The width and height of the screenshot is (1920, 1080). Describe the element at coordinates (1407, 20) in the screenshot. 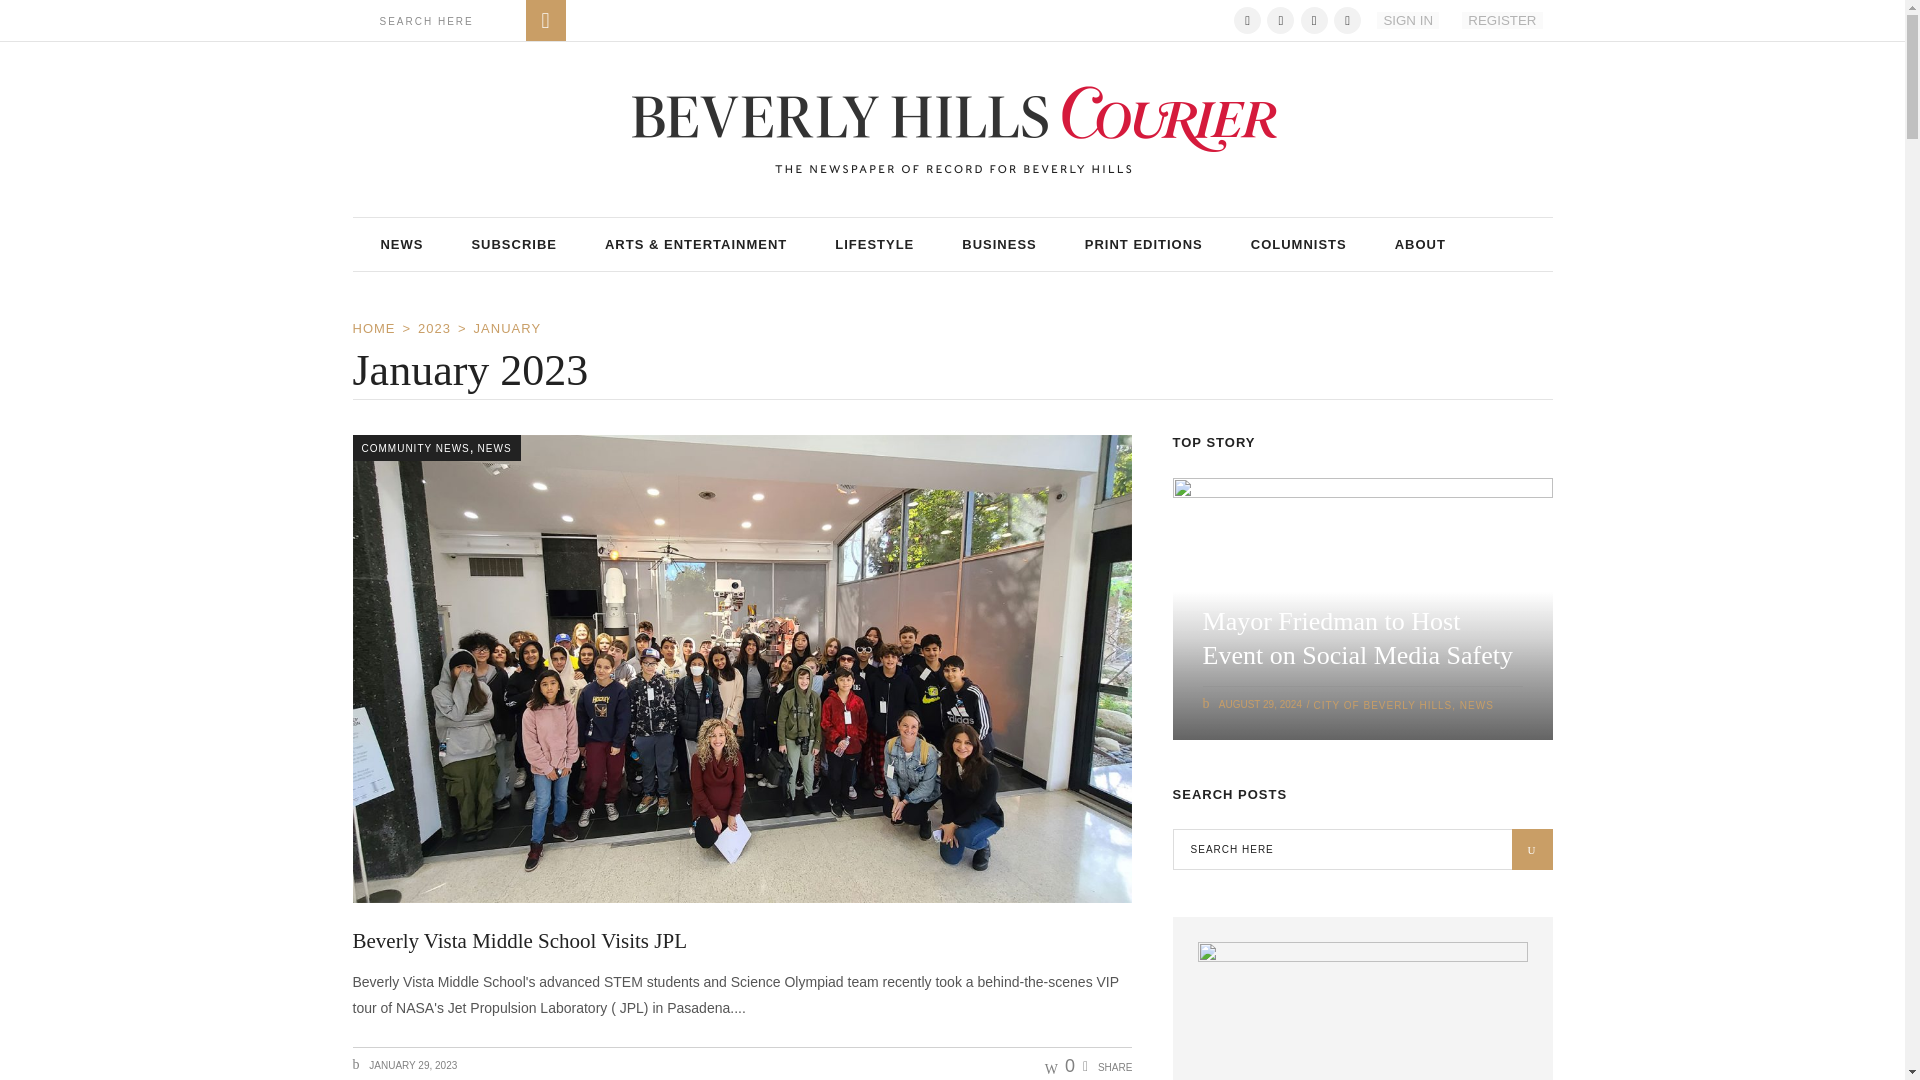

I see `SIGN IN` at that location.